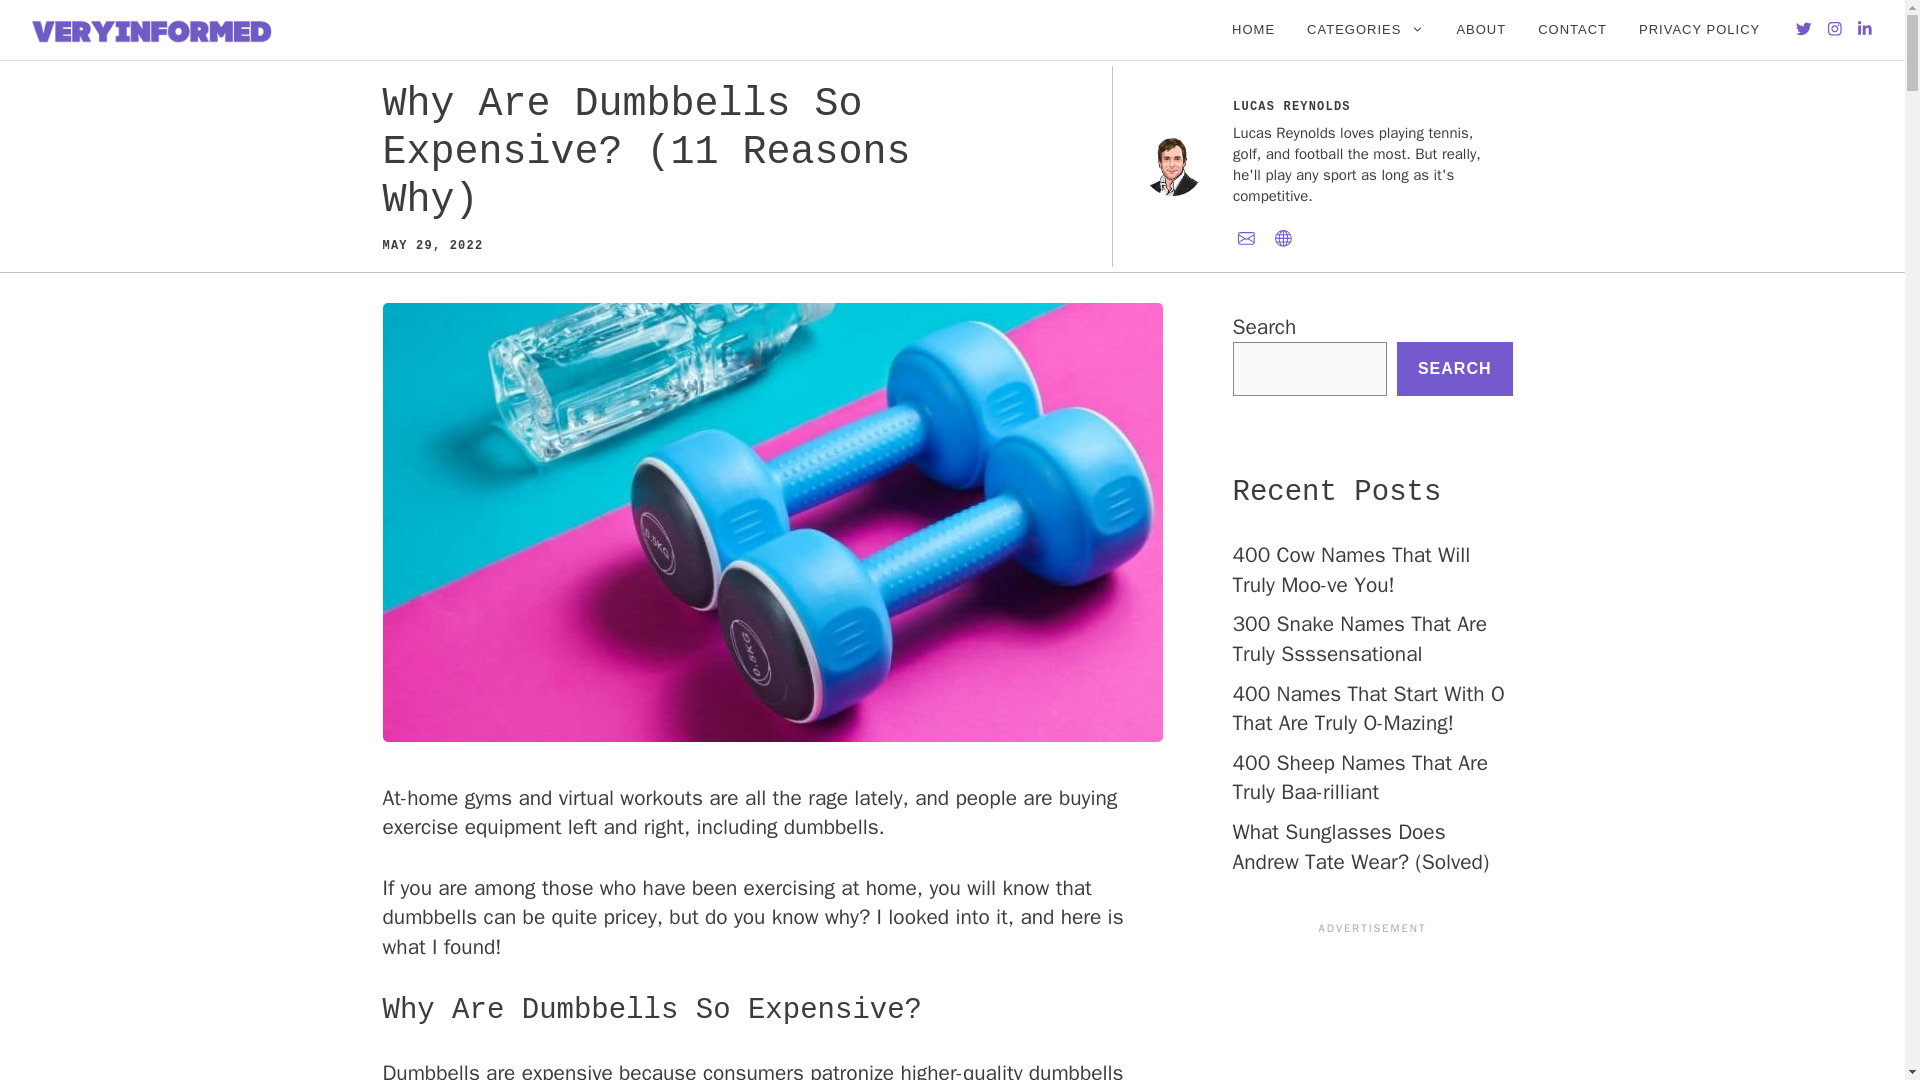  I want to click on CATEGORIES, so click(1365, 30).